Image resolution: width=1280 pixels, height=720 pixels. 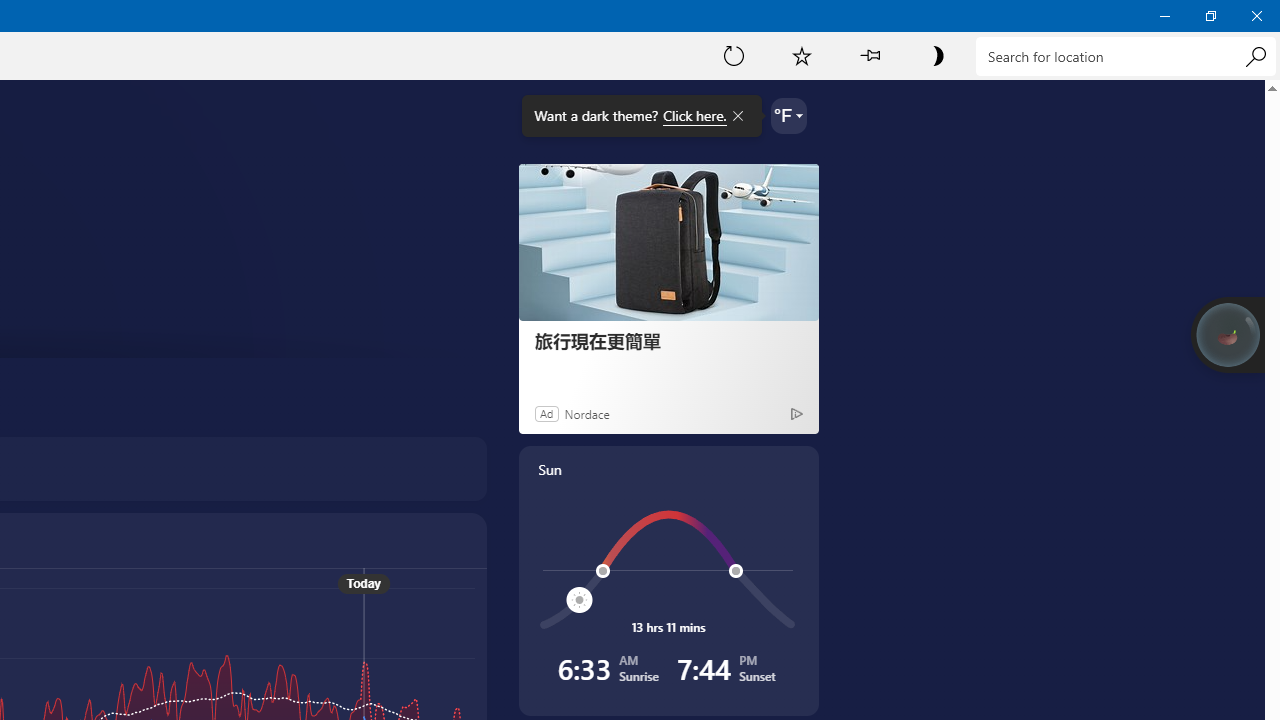 I want to click on Turn on dark theme, so click(x=937, y=55).